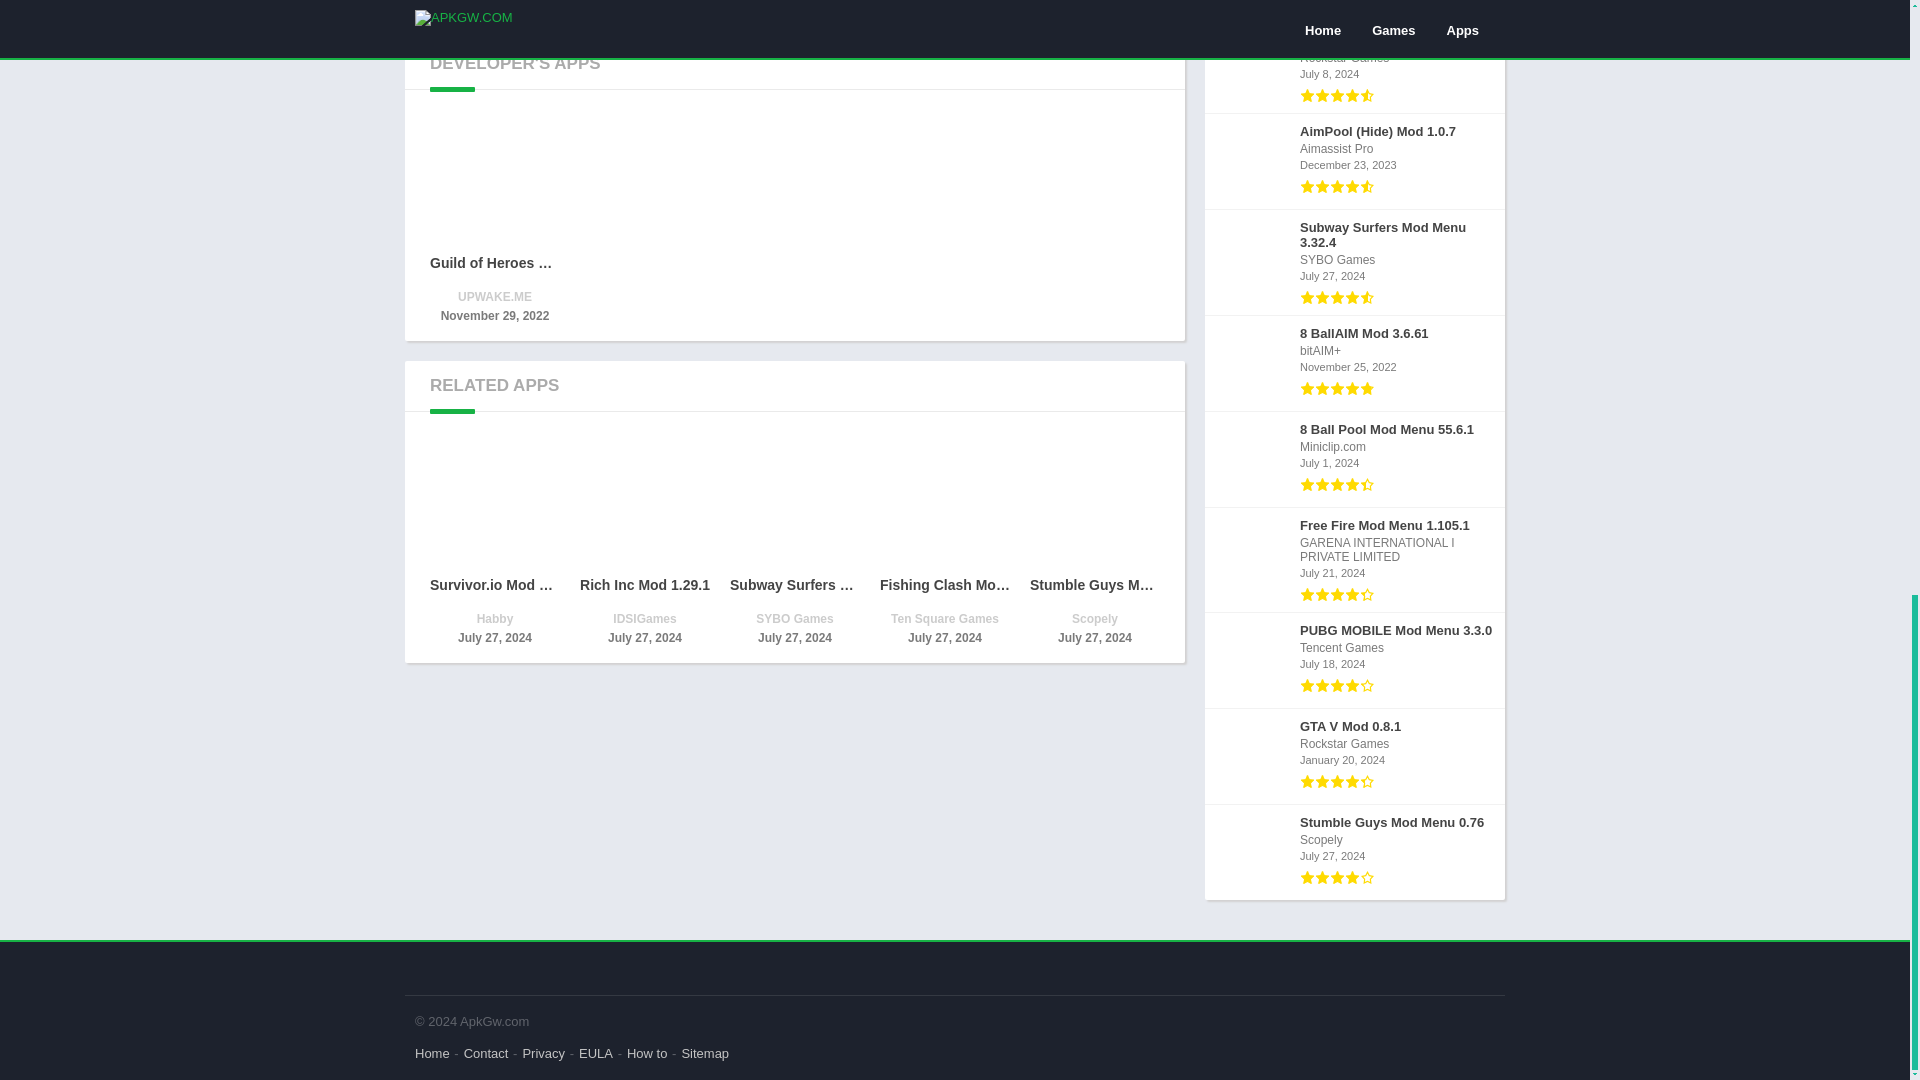 This screenshot has width=1920, height=1080. What do you see at coordinates (644, 502) in the screenshot?
I see `Rich Inc Mod 1.29.1 4` at bounding box center [644, 502].